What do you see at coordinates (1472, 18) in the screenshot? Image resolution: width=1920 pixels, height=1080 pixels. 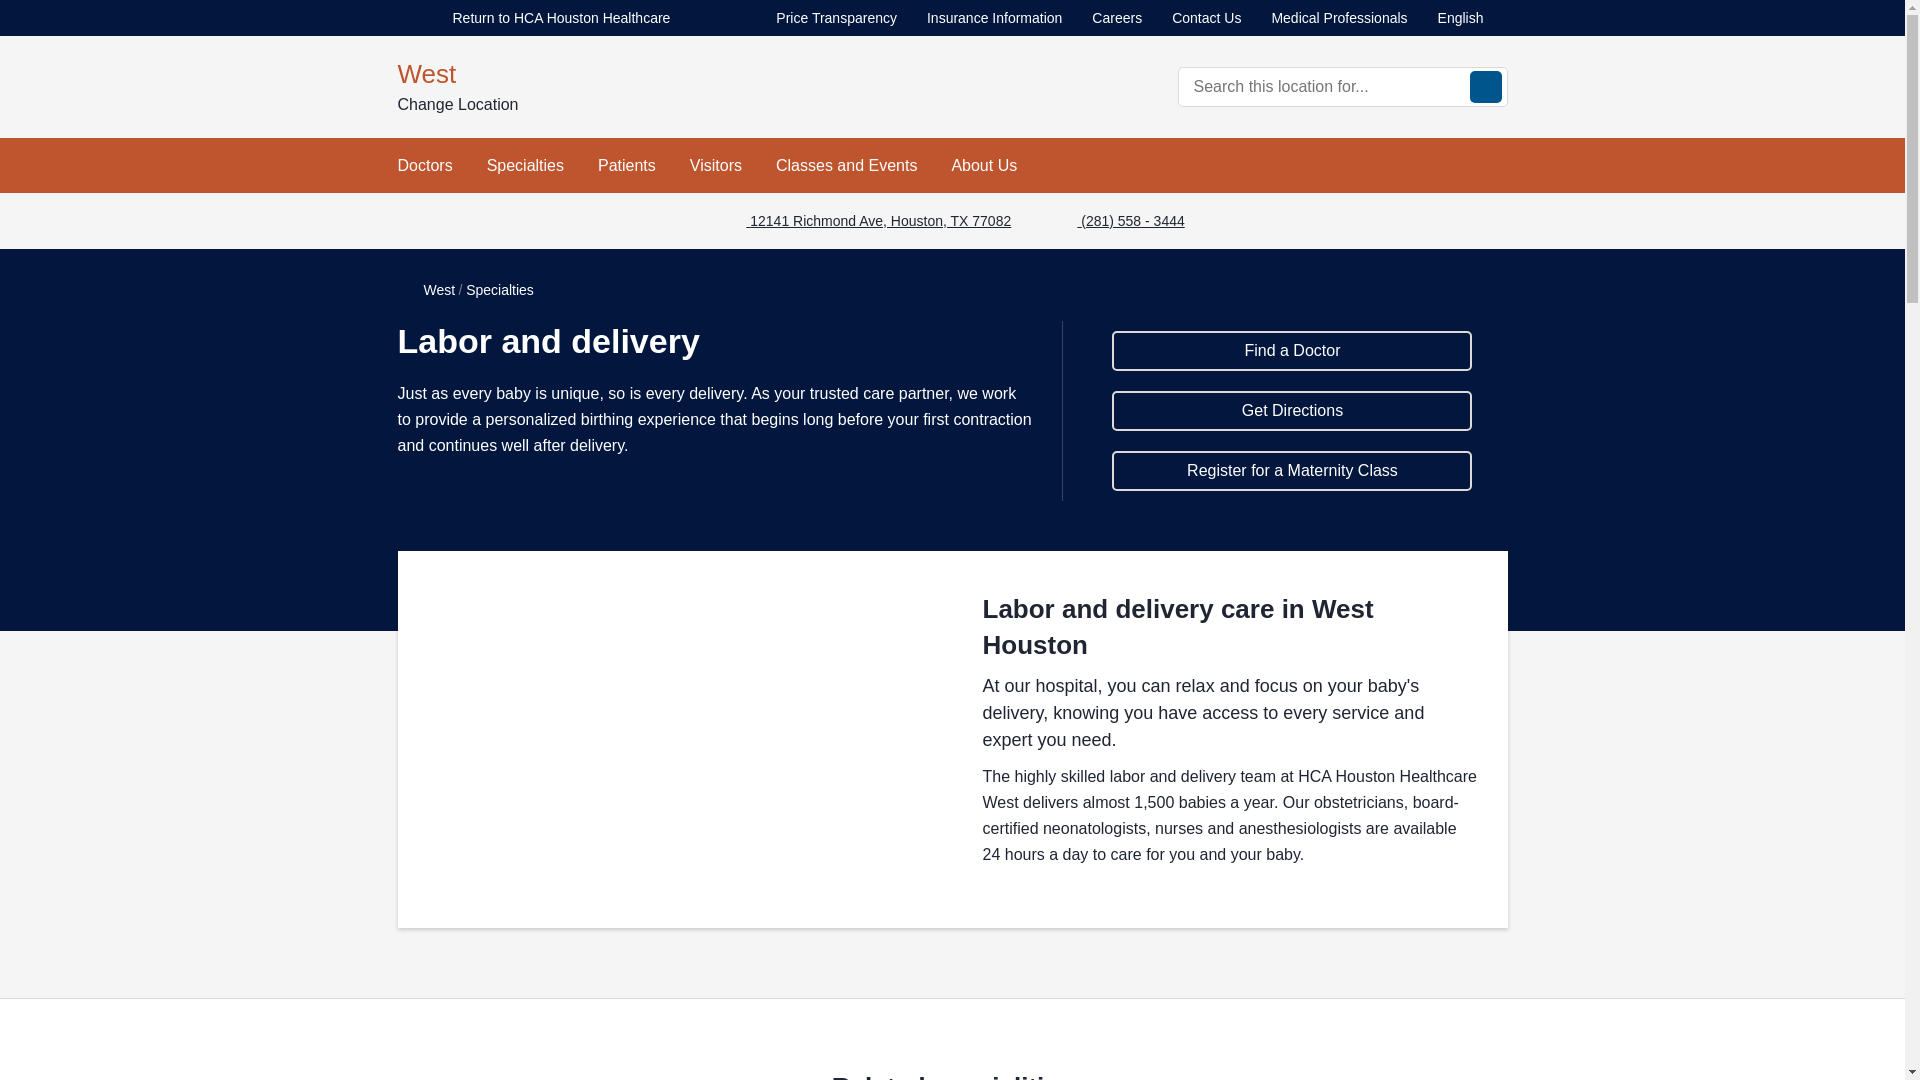 I see `English` at bounding box center [1472, 18].